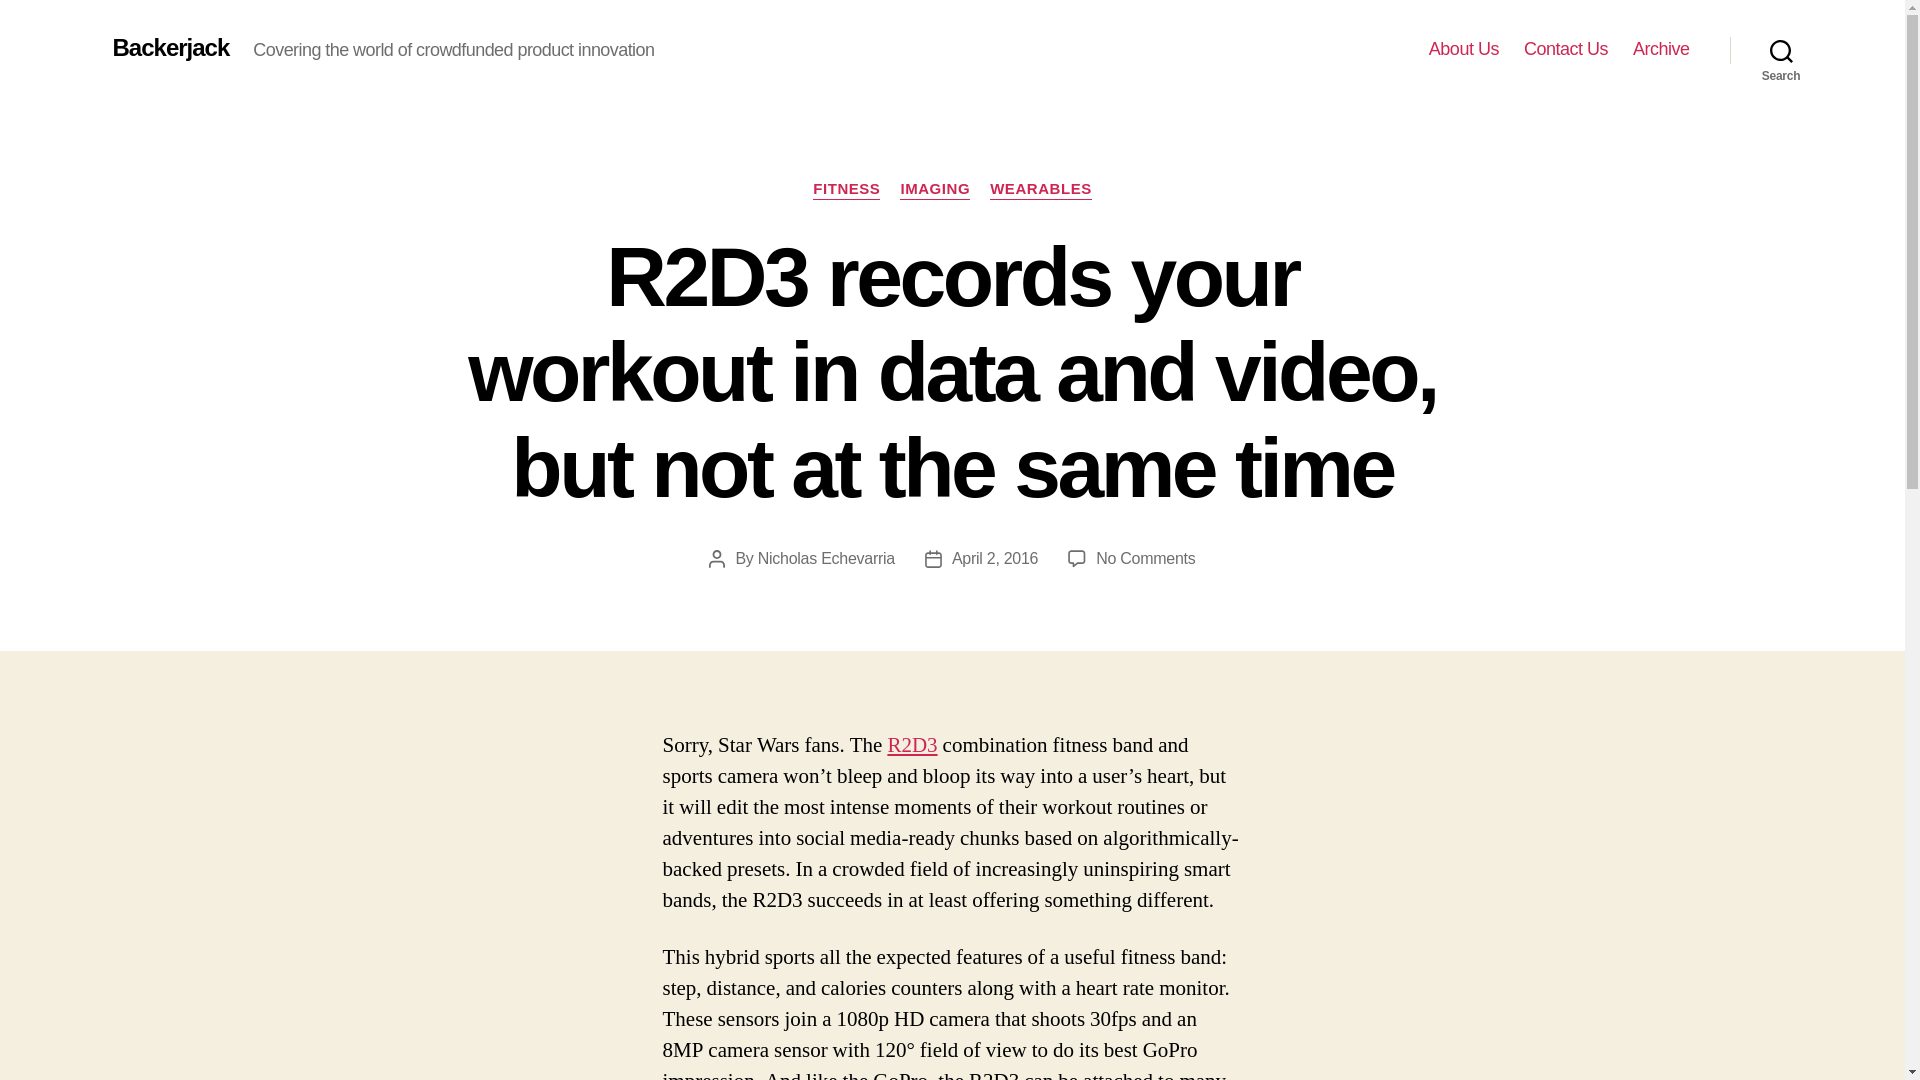 Image resolution: width=1920 pixels, height=1080 pixels. What do you see at coordinates (1781, 50) in the screenshot?
I see `Search` at bounding box center [1781, 50].